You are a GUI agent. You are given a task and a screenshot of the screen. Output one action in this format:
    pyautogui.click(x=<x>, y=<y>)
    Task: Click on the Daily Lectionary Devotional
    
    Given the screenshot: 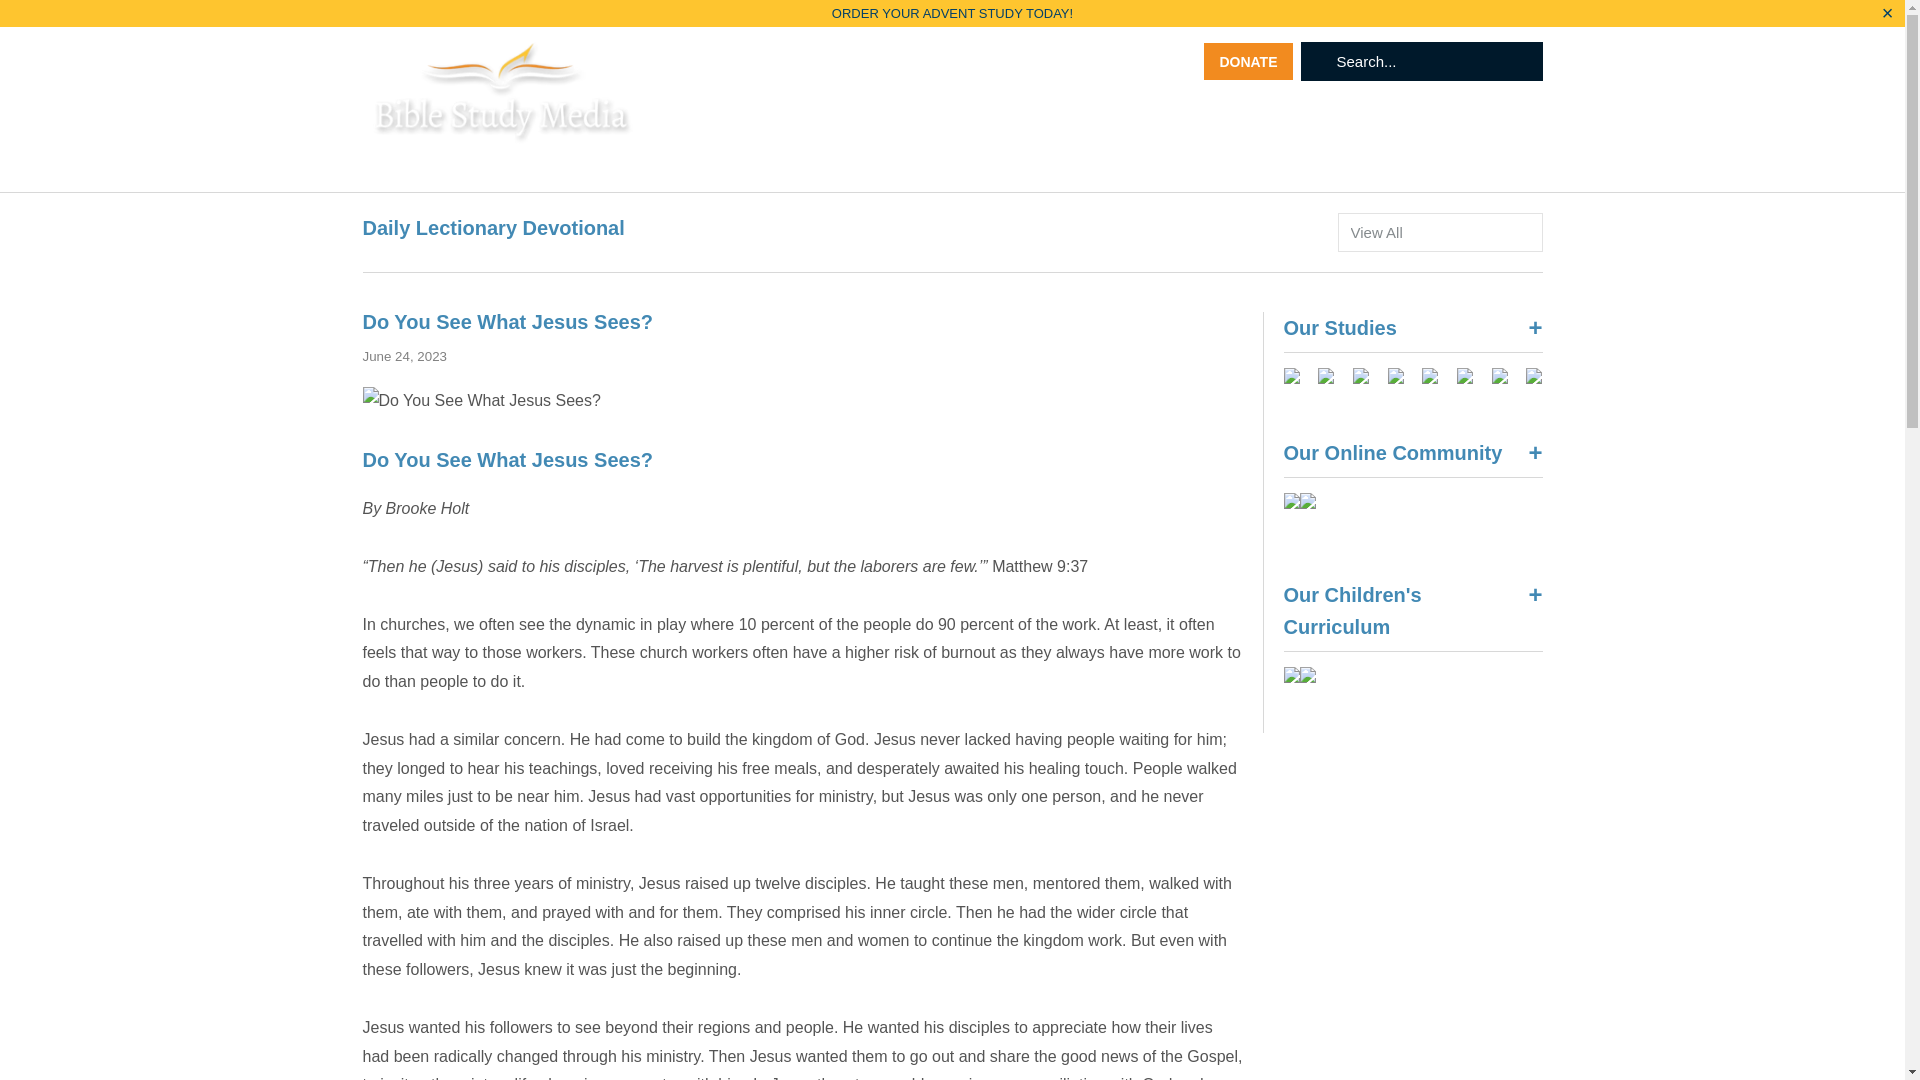 What is the action you would take?
    pyautogui.click(x=493, y=228)
    